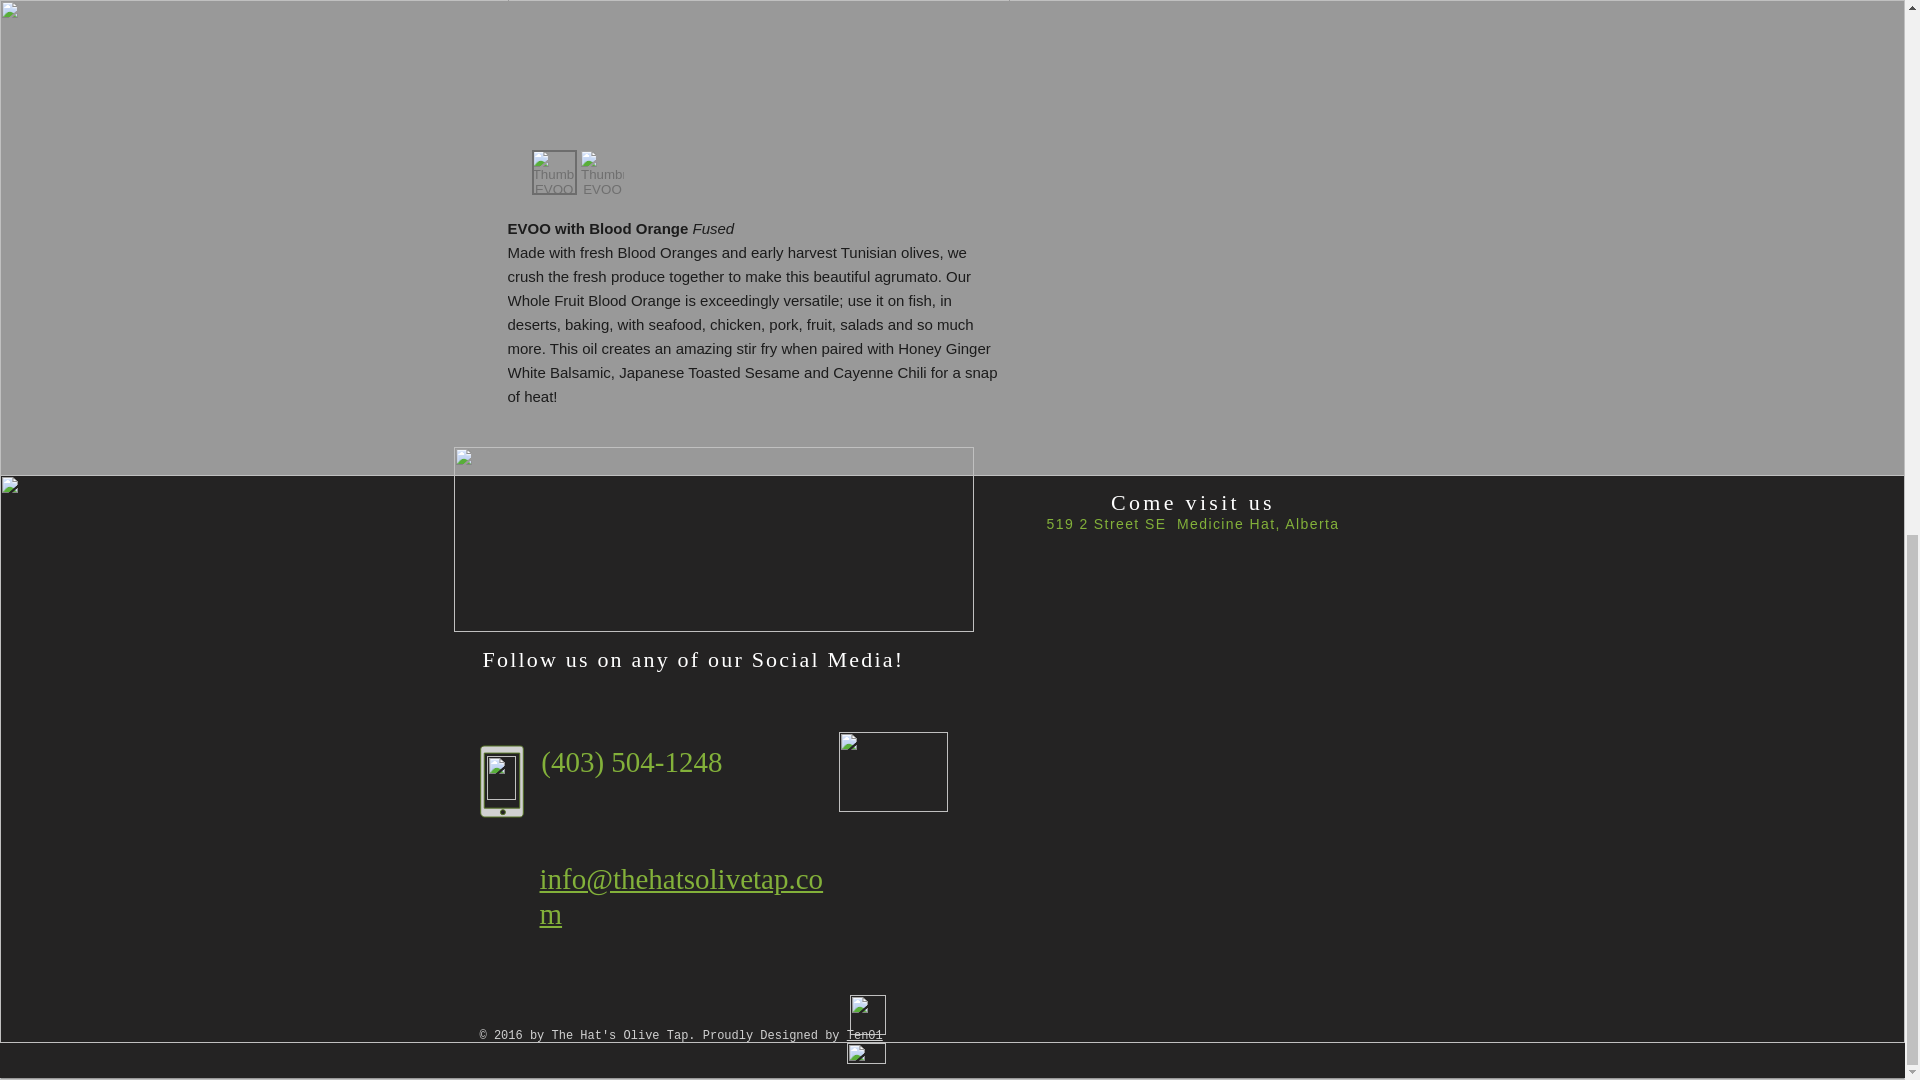 The width and height of the screenshot is (1920, 1080). What do you see at coordinates (868, 1014) in the screenshot?
I see `Ten01-Design-Website-Logo-Top.png` at bounding box center [868, 1014].